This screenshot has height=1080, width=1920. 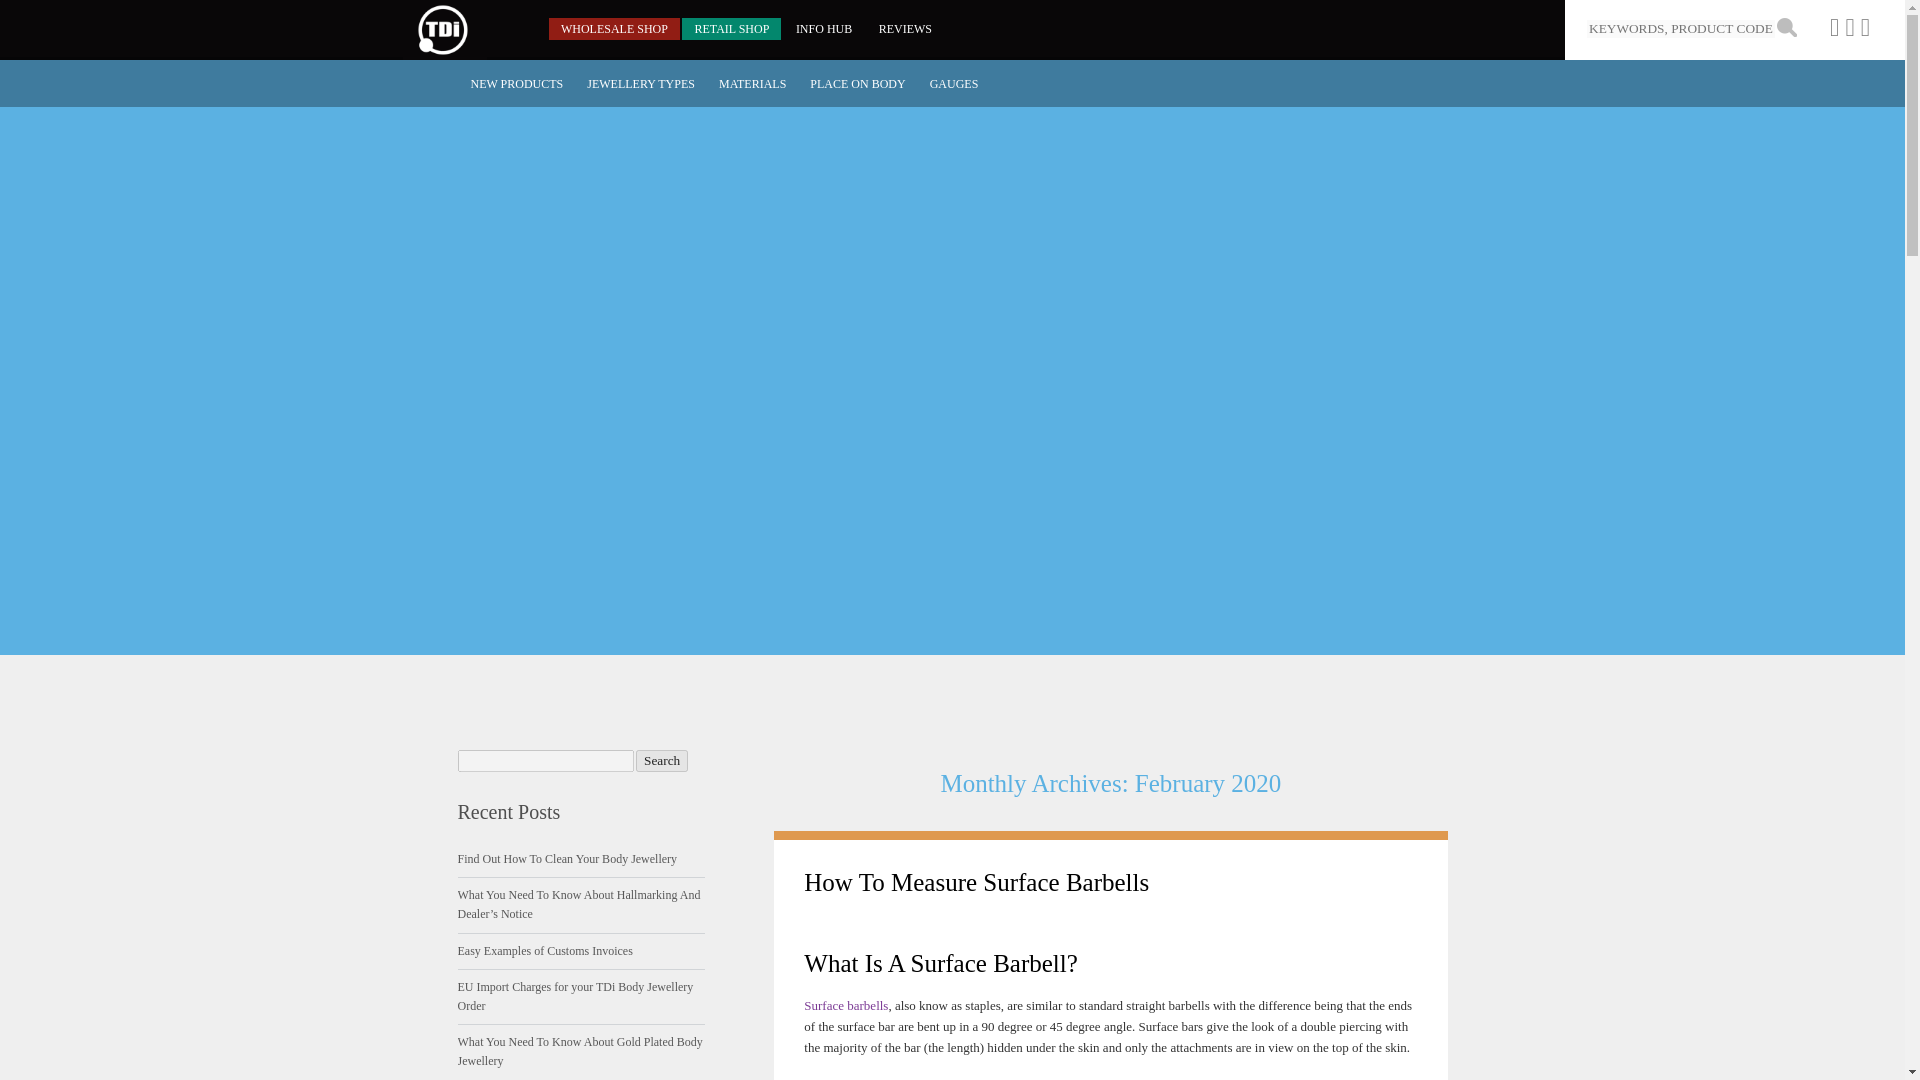 What do you see at coordinates (976, 882) in the screenshot?
I see `How To Measure Surface Barbells` at bounding box center [976, 882].